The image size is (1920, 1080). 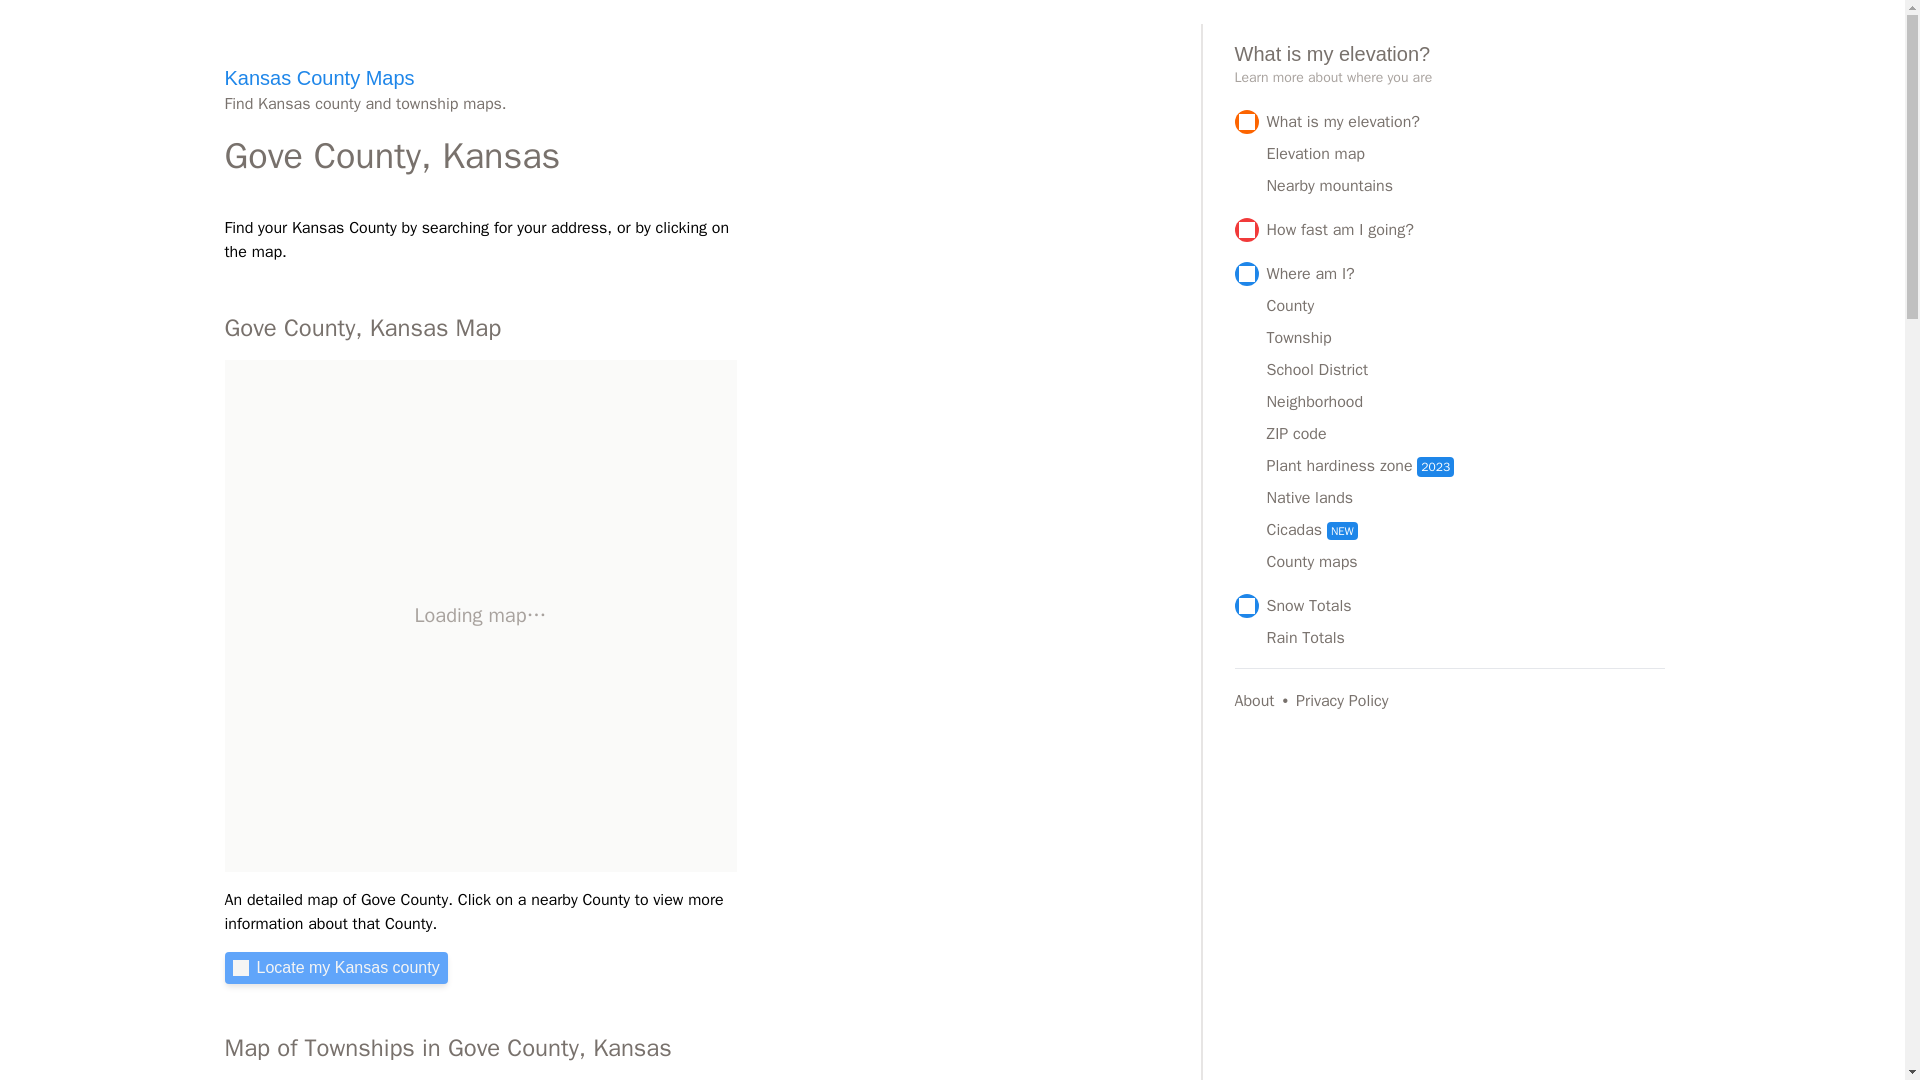 What do you see at coordinates (1466, 154) in the screenshot?
I see `Elevation map` at bounding box center [1466, 154].